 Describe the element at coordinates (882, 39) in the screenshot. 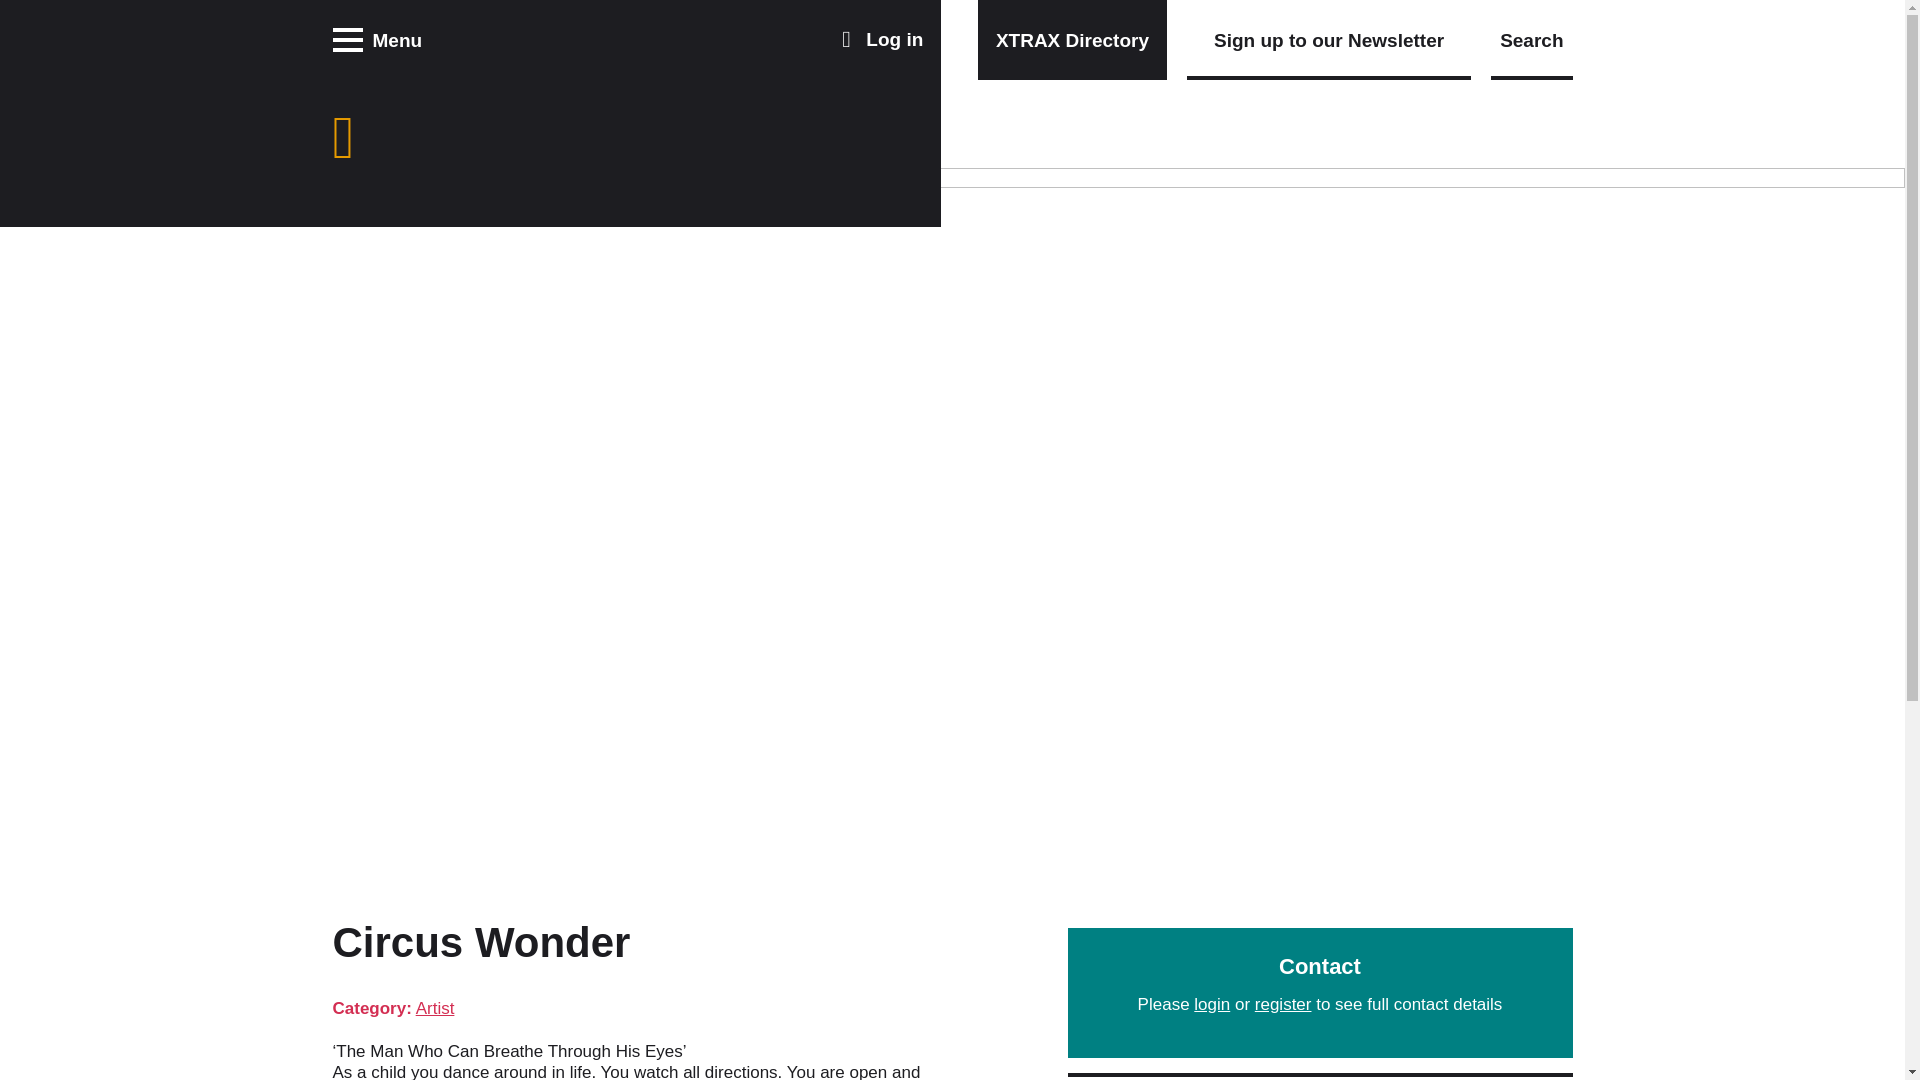

I see `Log in` at that location.